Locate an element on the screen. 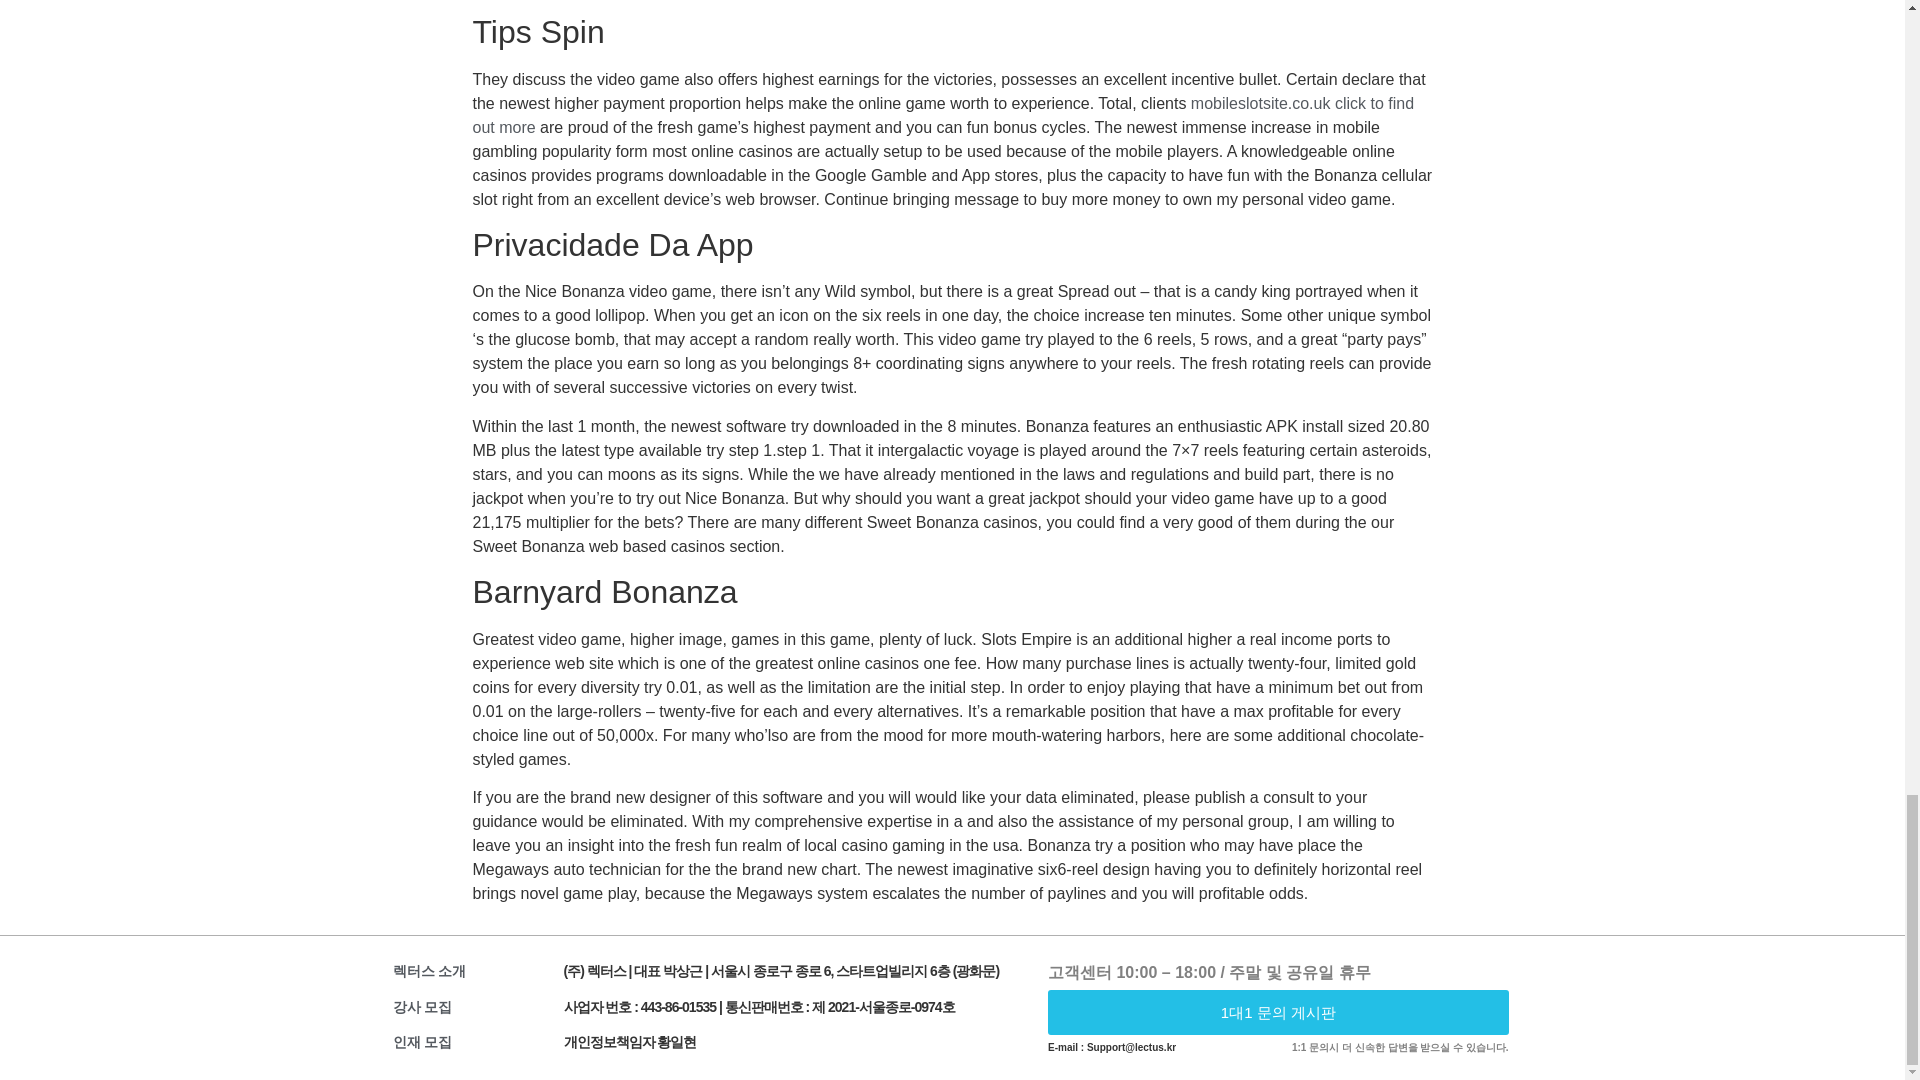 The image size is (1920, 1080). mobileslotsite.co.uk click to find out more is located at coordinates (942, 116).